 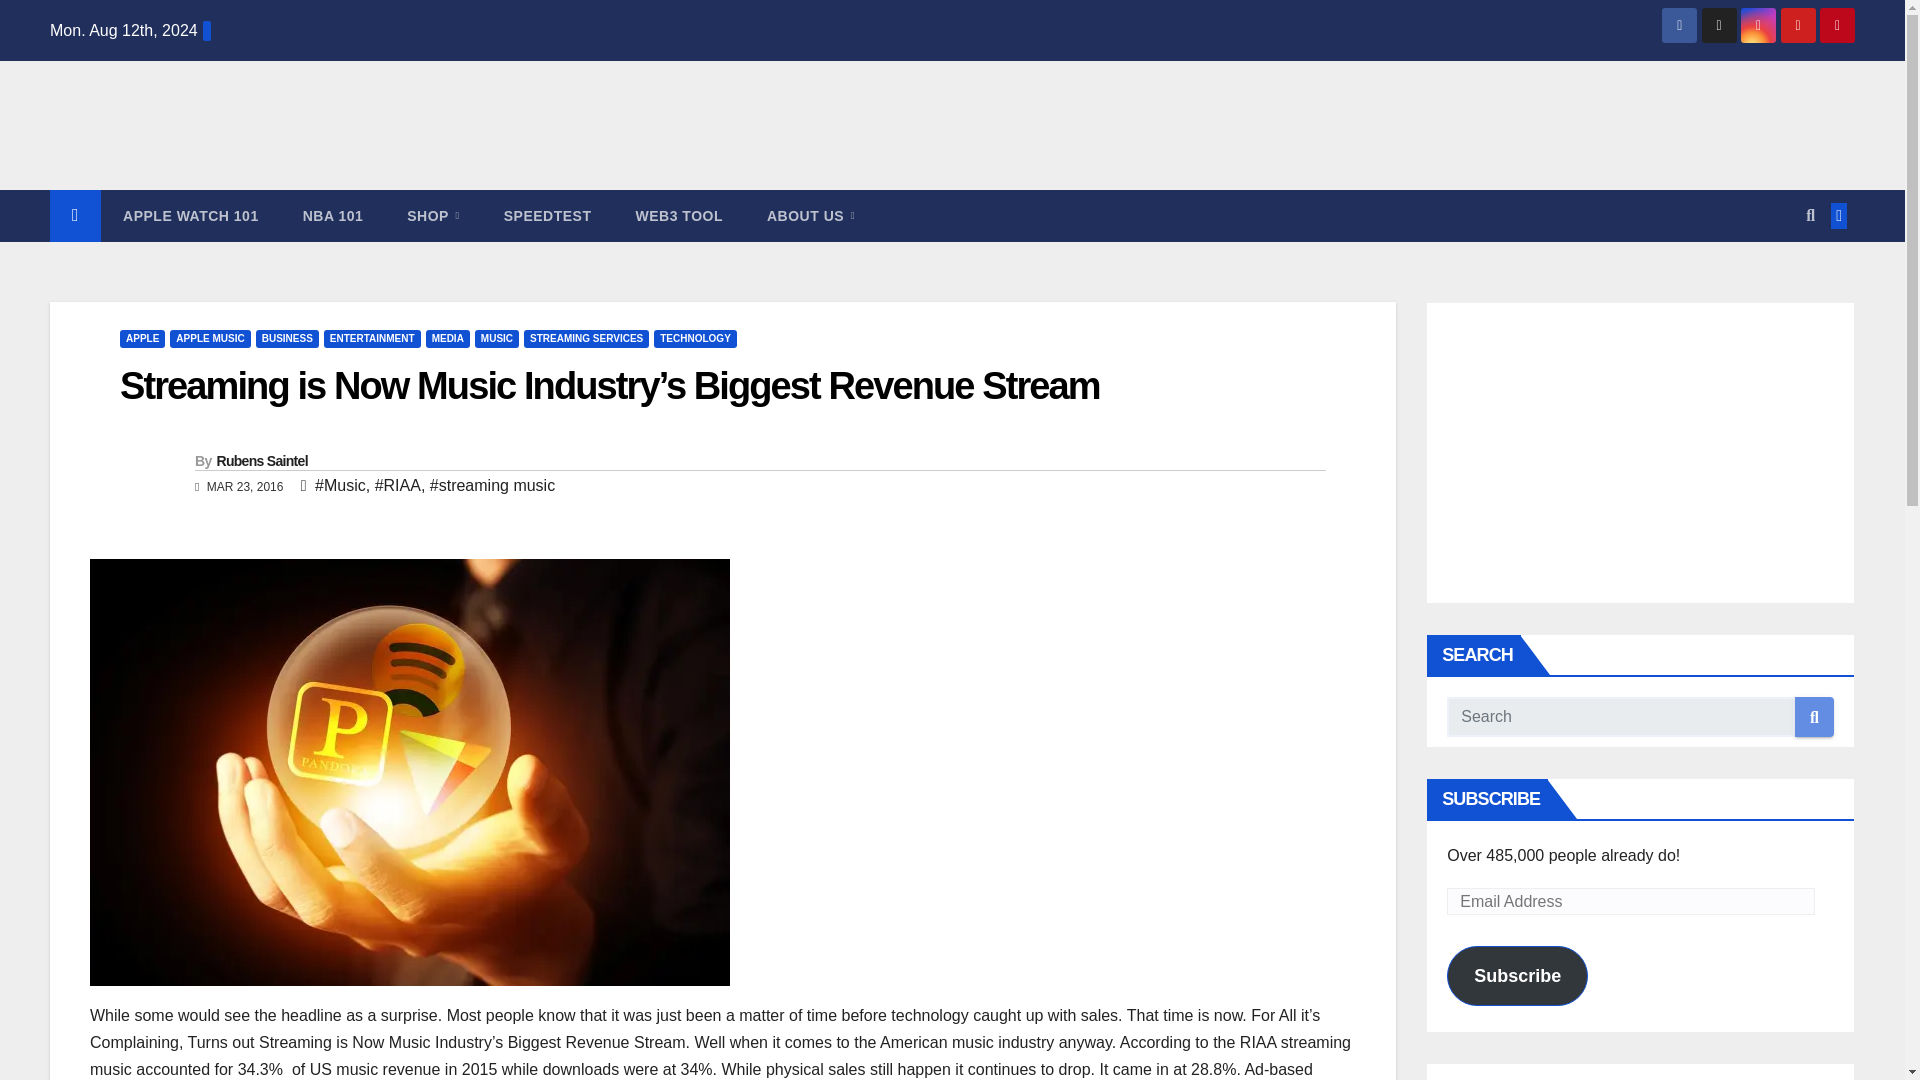 I want to click on MEDIA, so click(x=448, y=338).